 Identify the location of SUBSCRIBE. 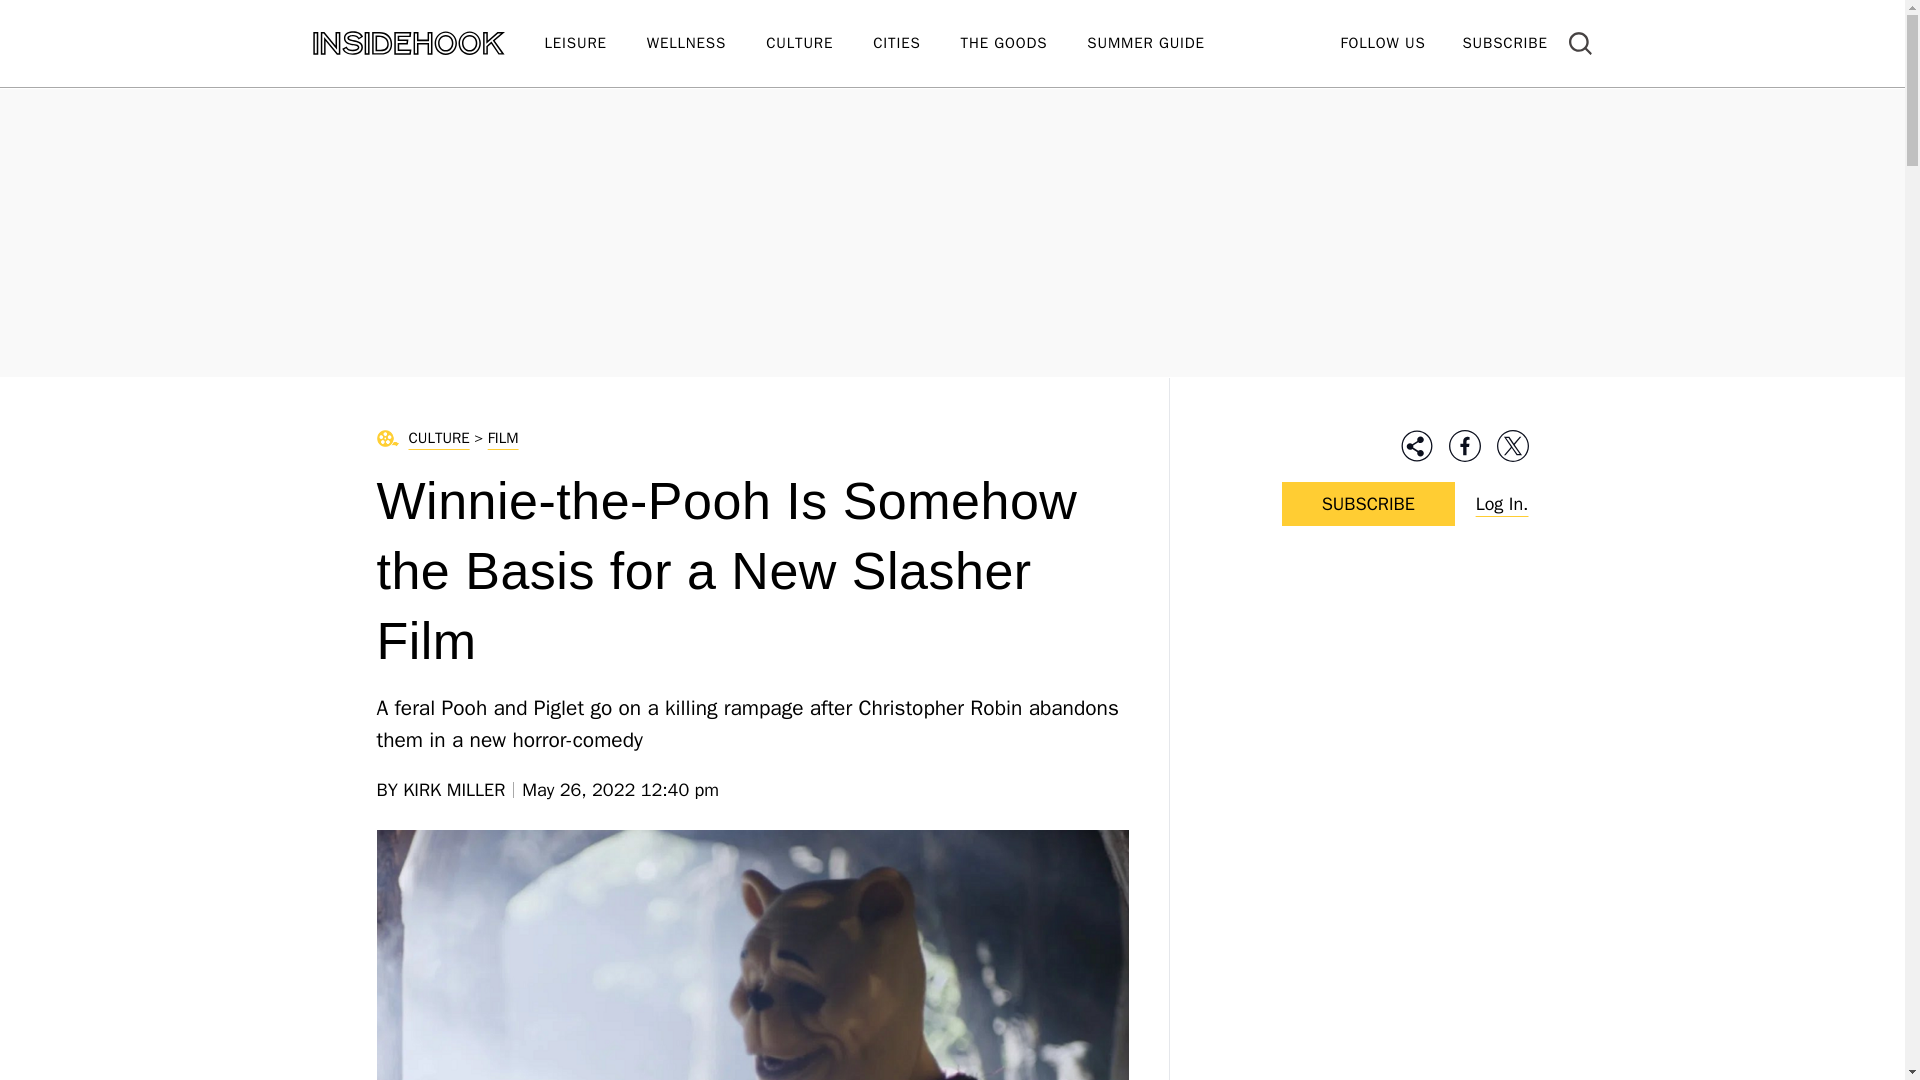
(1504, 42).